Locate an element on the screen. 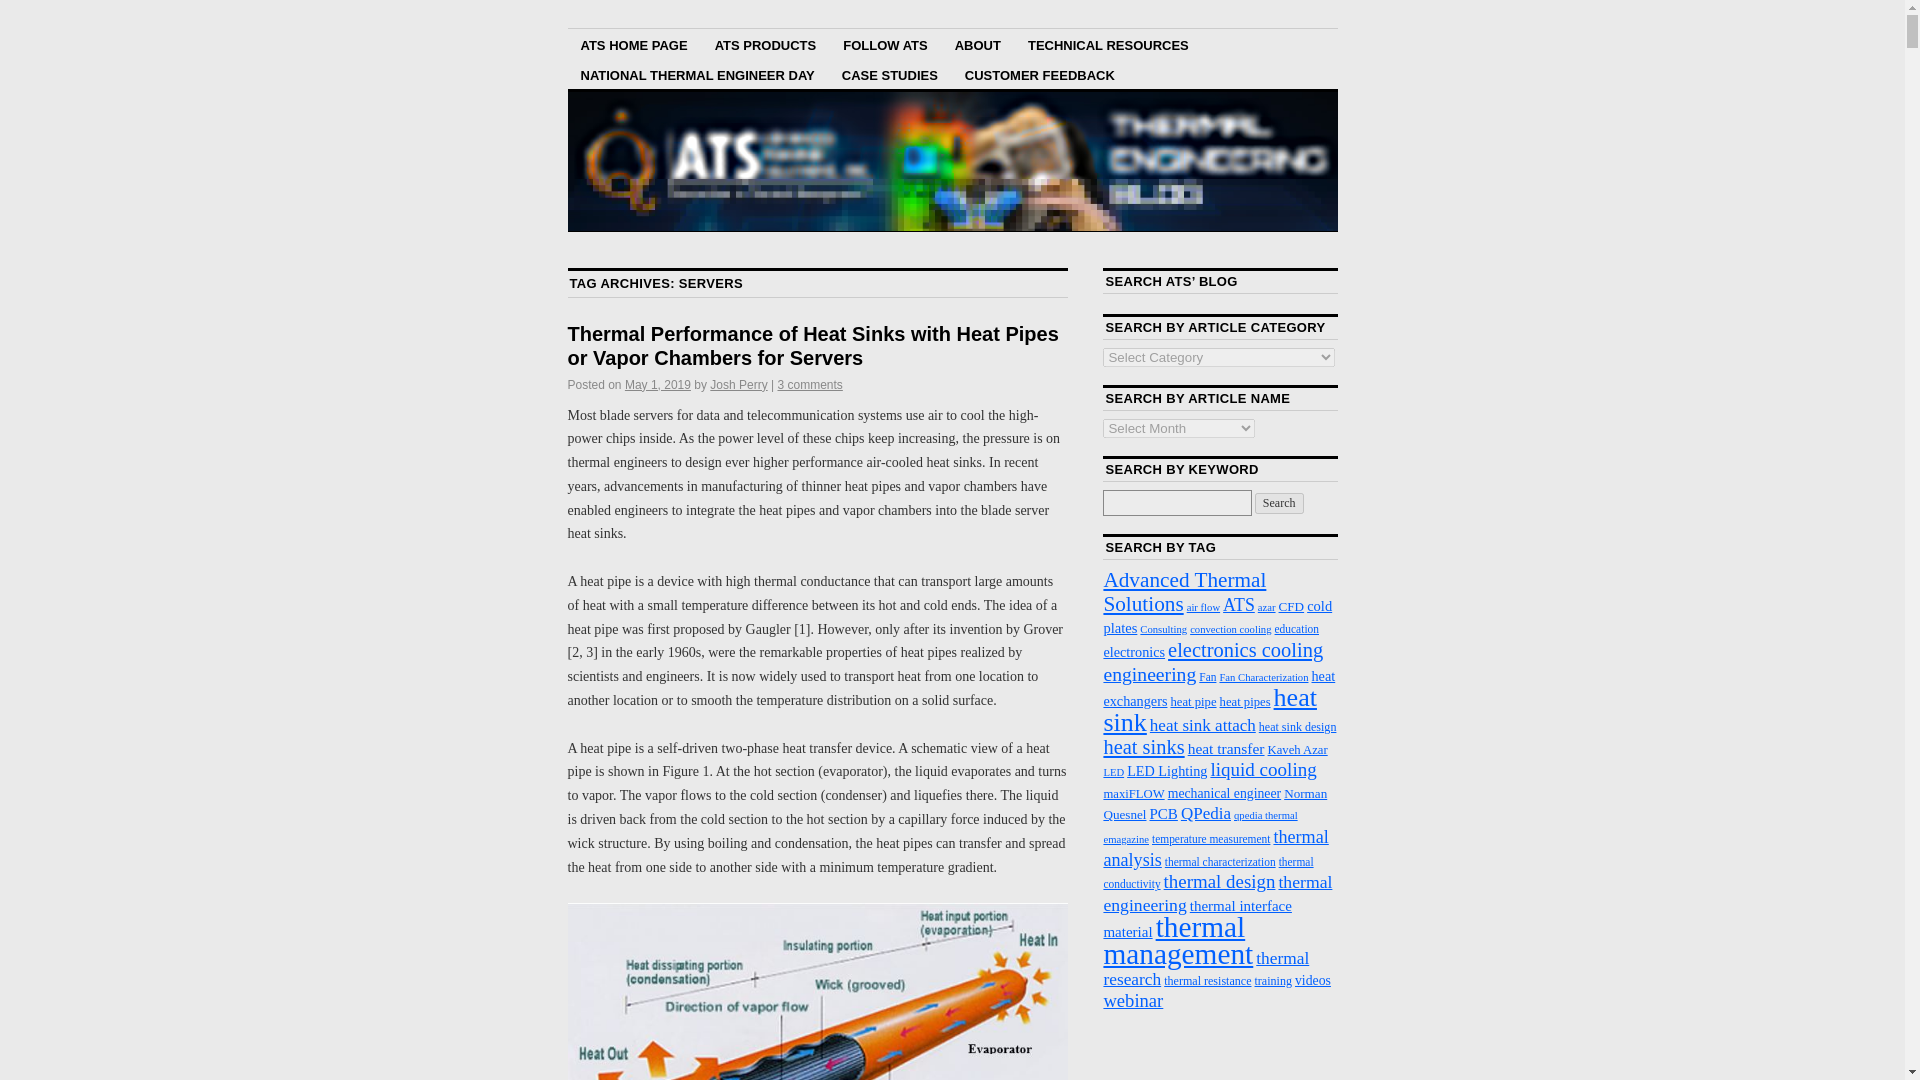 Image resolution: width=1920 pixels, height=1080 pixels. 8:45 am is located at coordinates (658, 385).